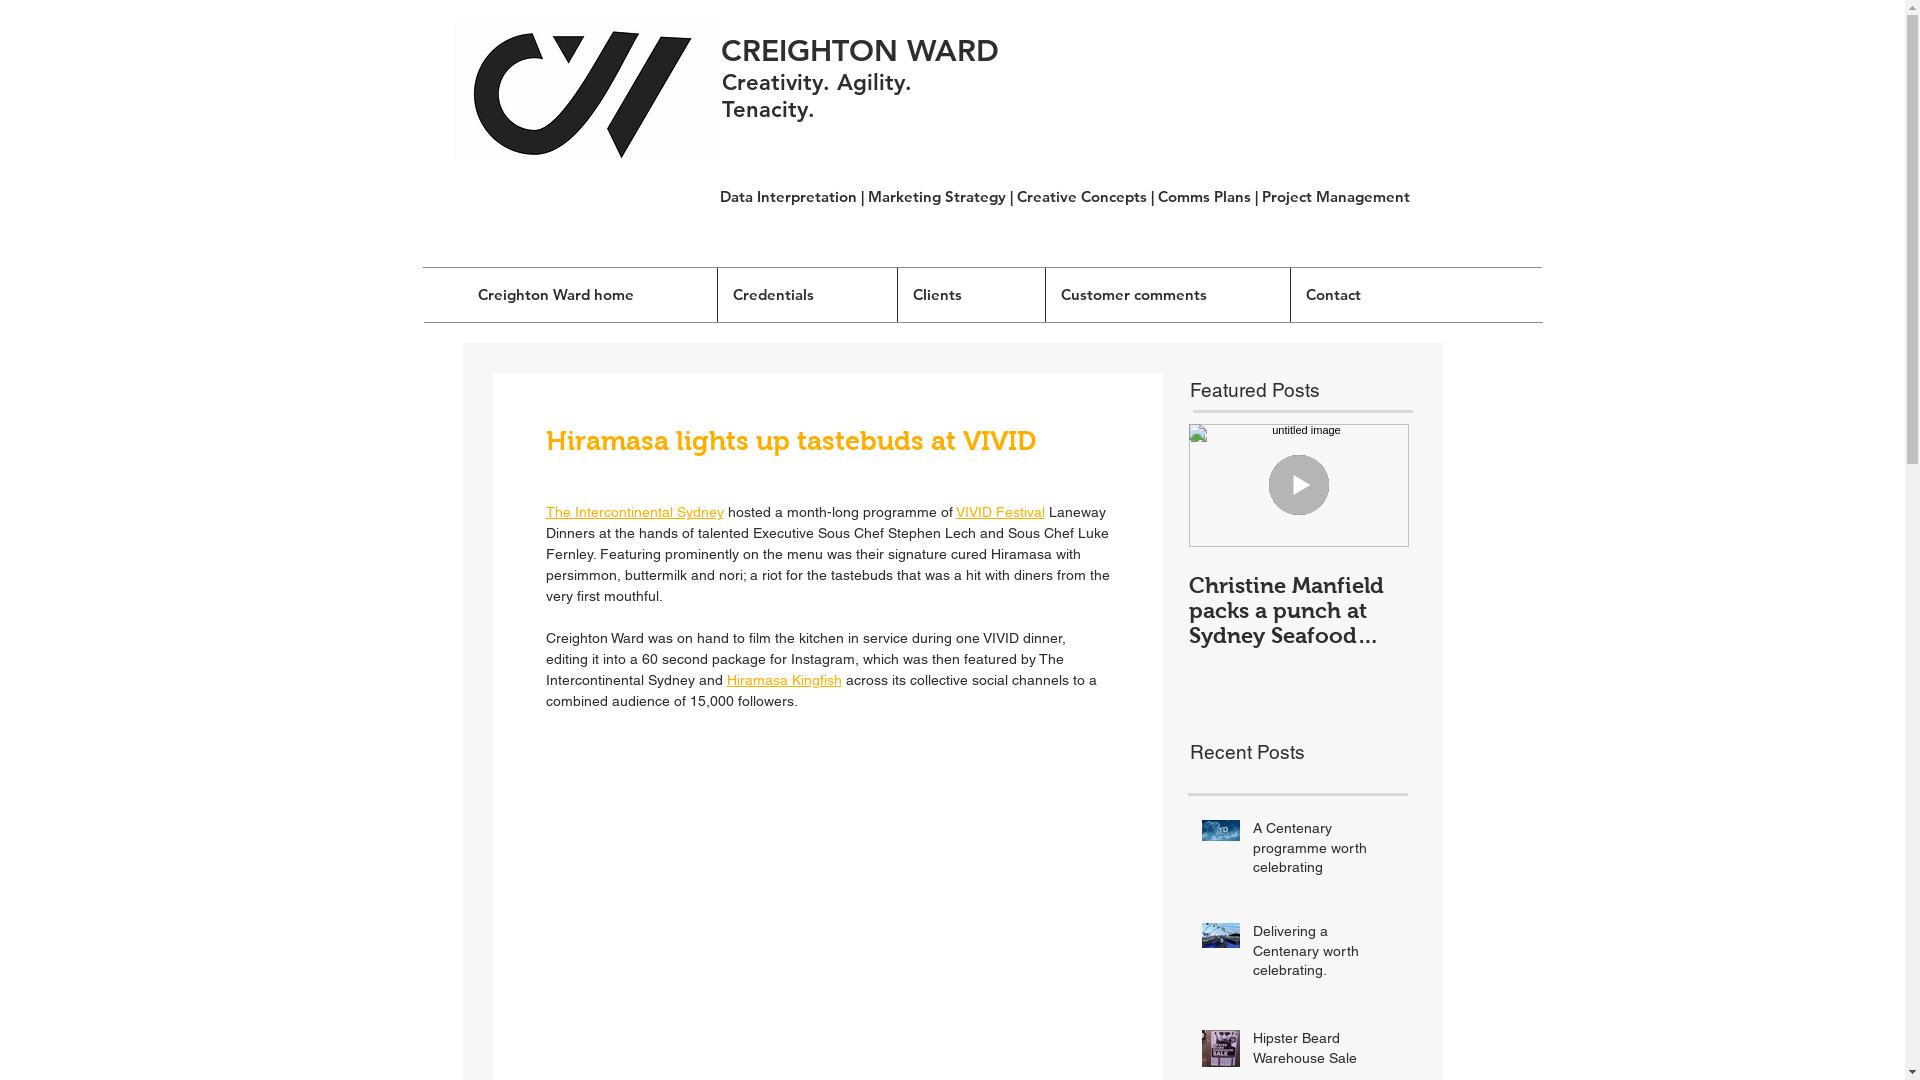 The height and width of the screenshot is (1080, 1920). Describe the element at coordinates (1324, 1052) in the screenshot. I see `Hipster Beard Warehouse Sale` at that location.